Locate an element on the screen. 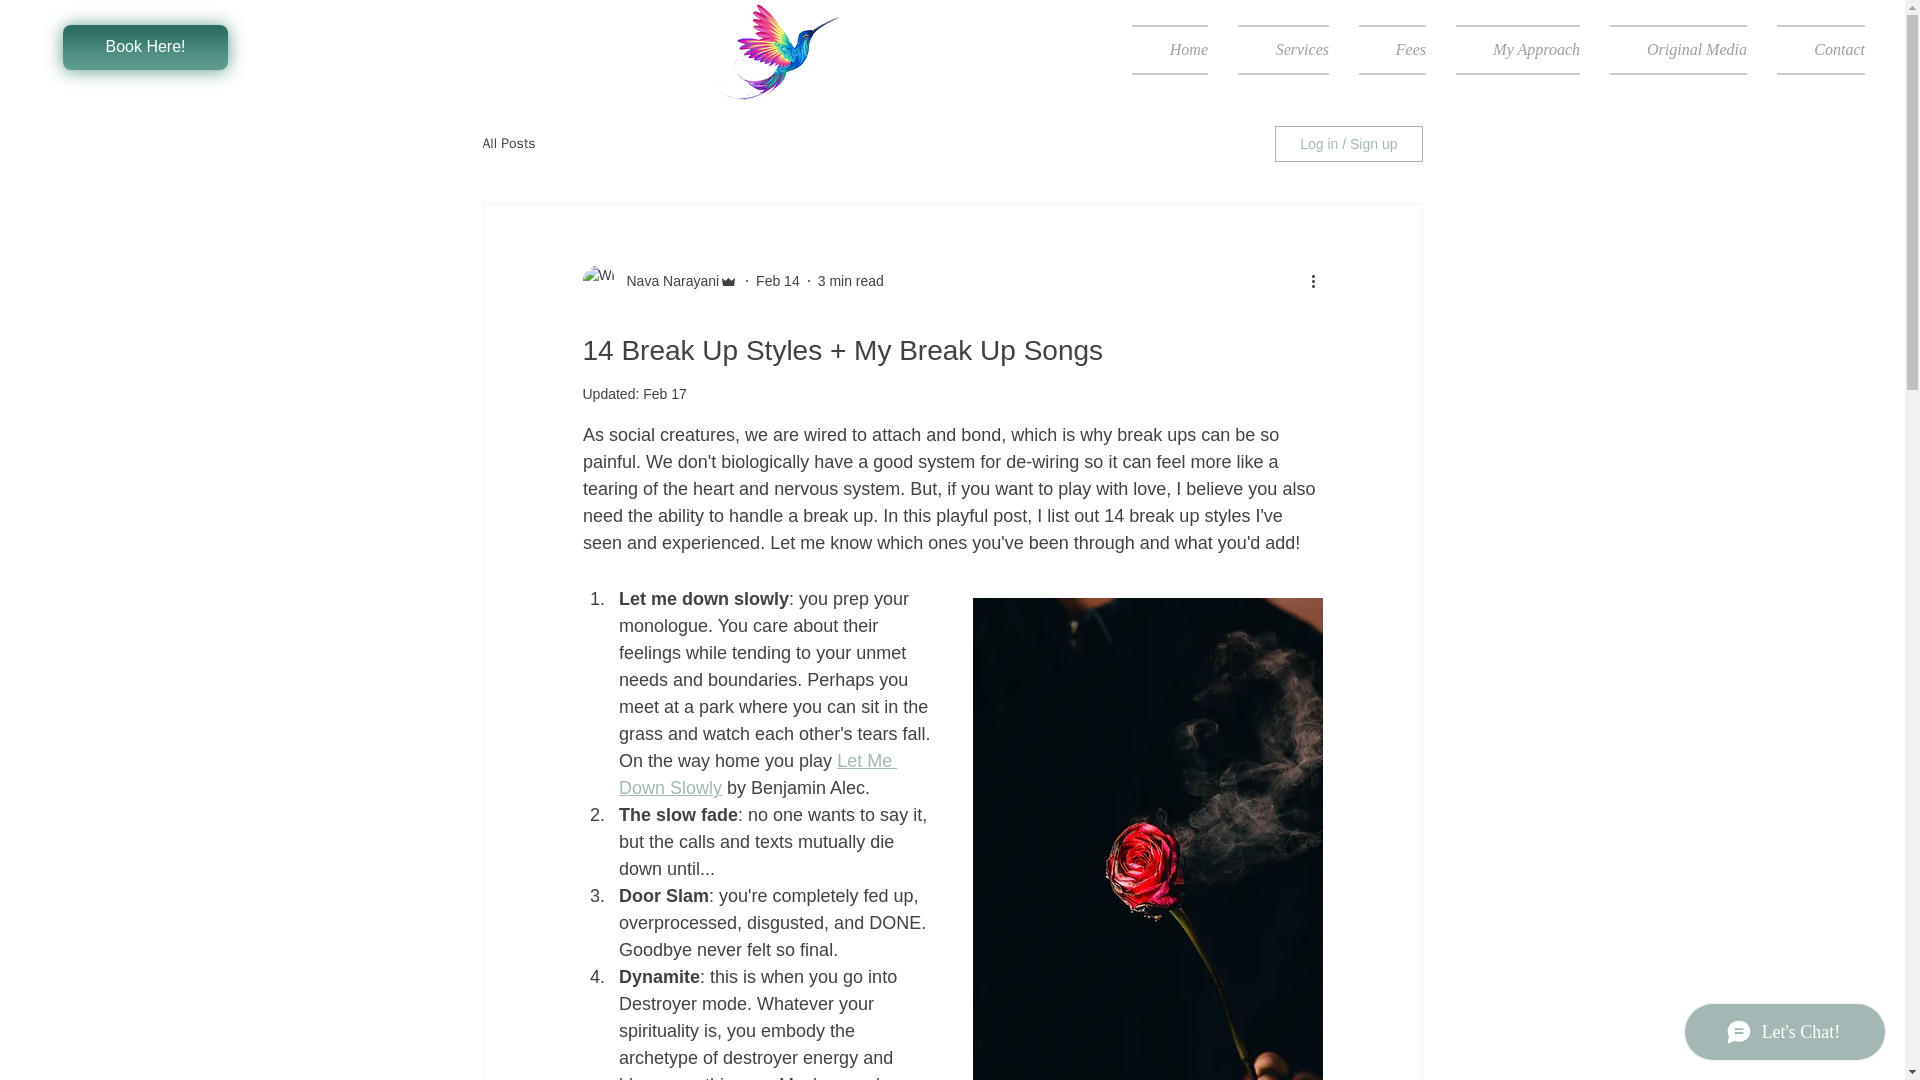  Nava Narayani is located at coordinates (666, 280).